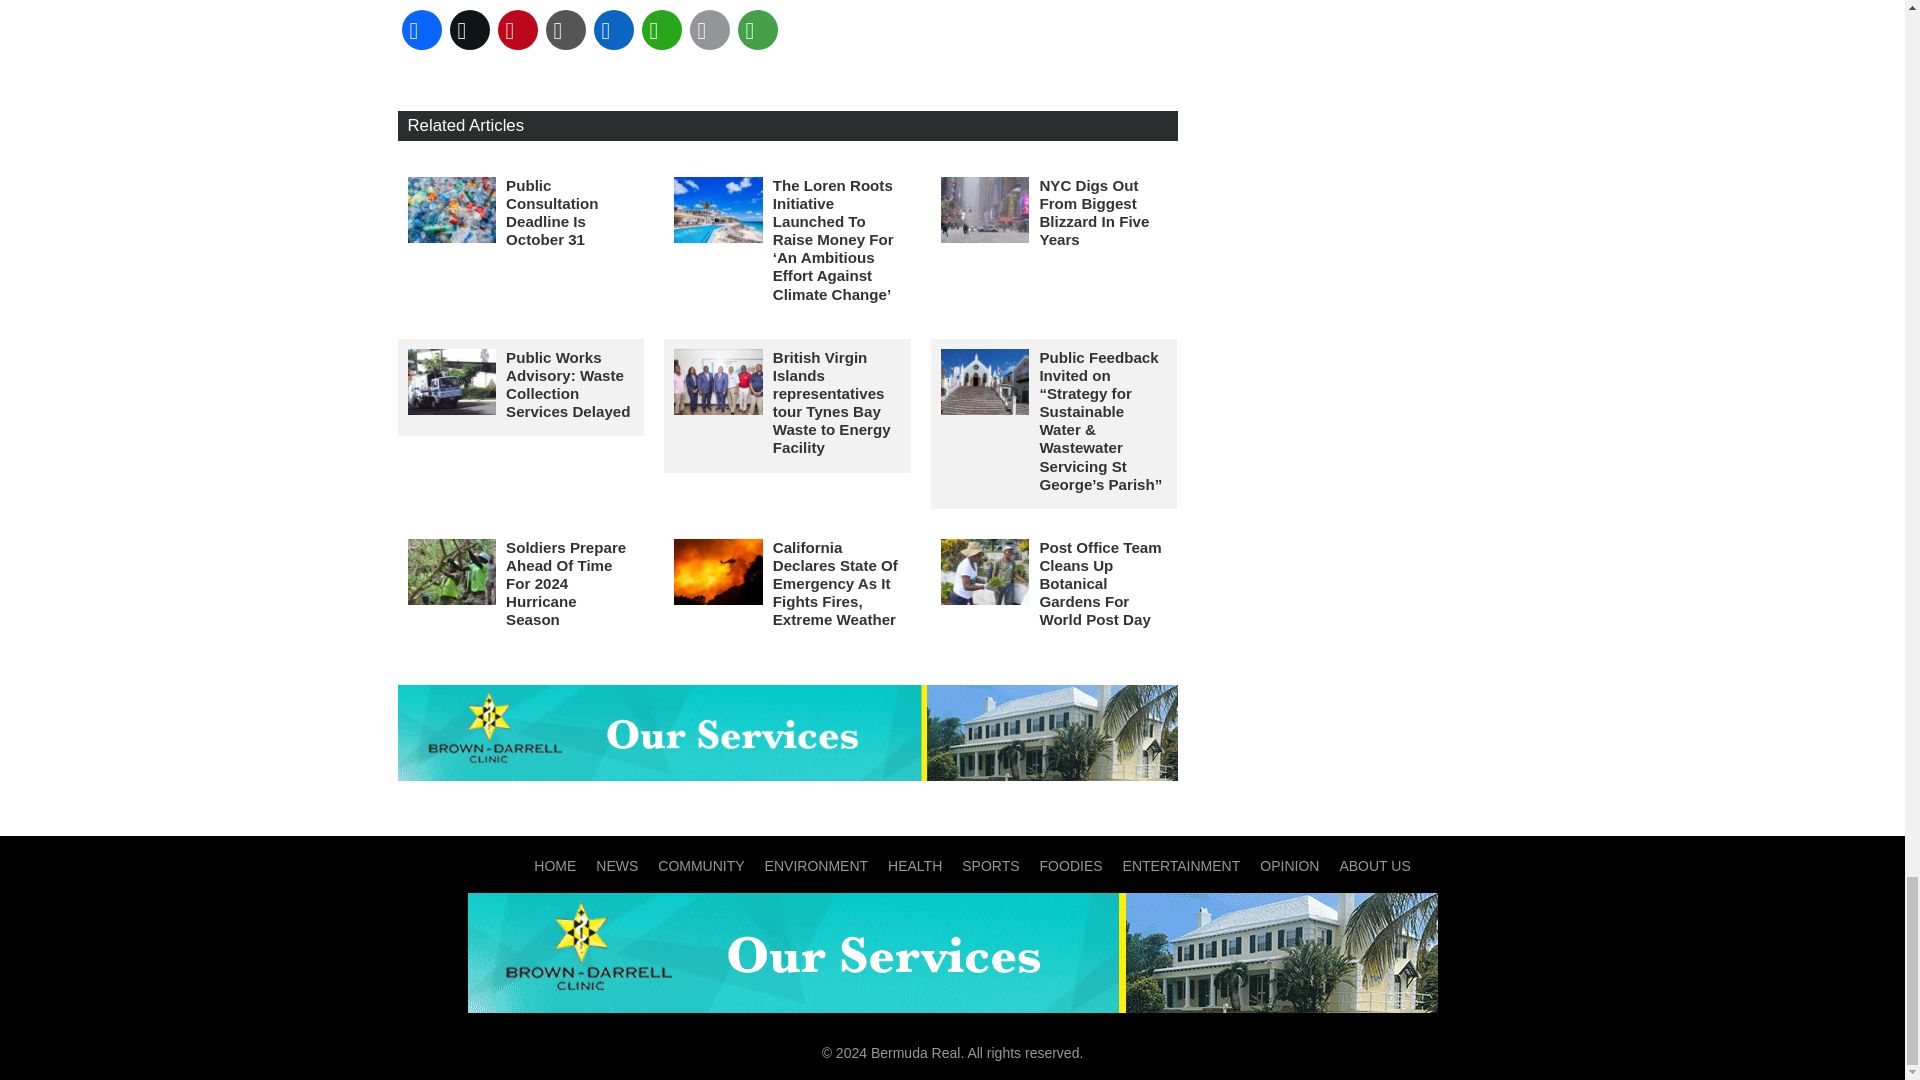 This screenshot has width=1920, height=1080. Describe the element at coordinates (1093, 212) in the screenshot. I see `NYC Digs Out From Biggest Blizzard In Five Years` at that location.